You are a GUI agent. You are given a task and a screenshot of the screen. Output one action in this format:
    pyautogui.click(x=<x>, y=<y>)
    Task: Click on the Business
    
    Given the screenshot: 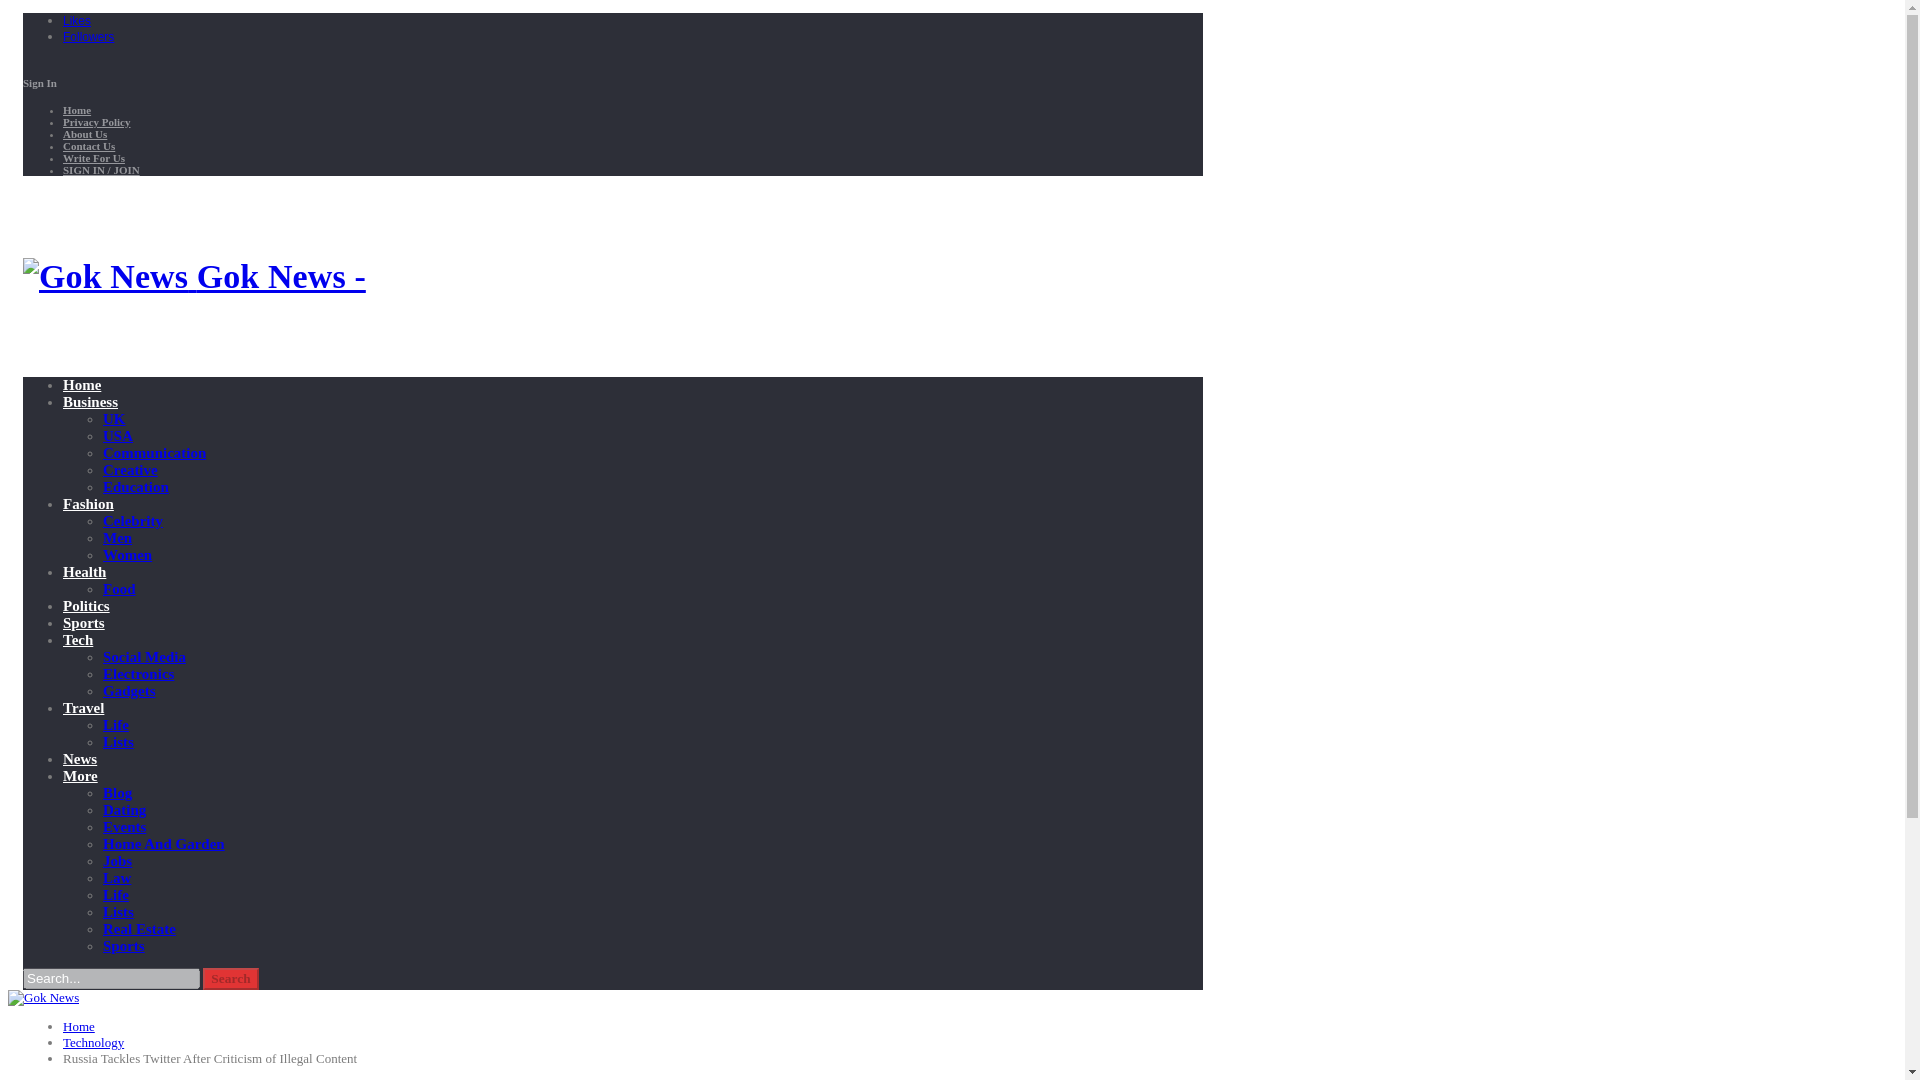 What is the action you would take?
    pyautogui.click(x=90, y=402)
    